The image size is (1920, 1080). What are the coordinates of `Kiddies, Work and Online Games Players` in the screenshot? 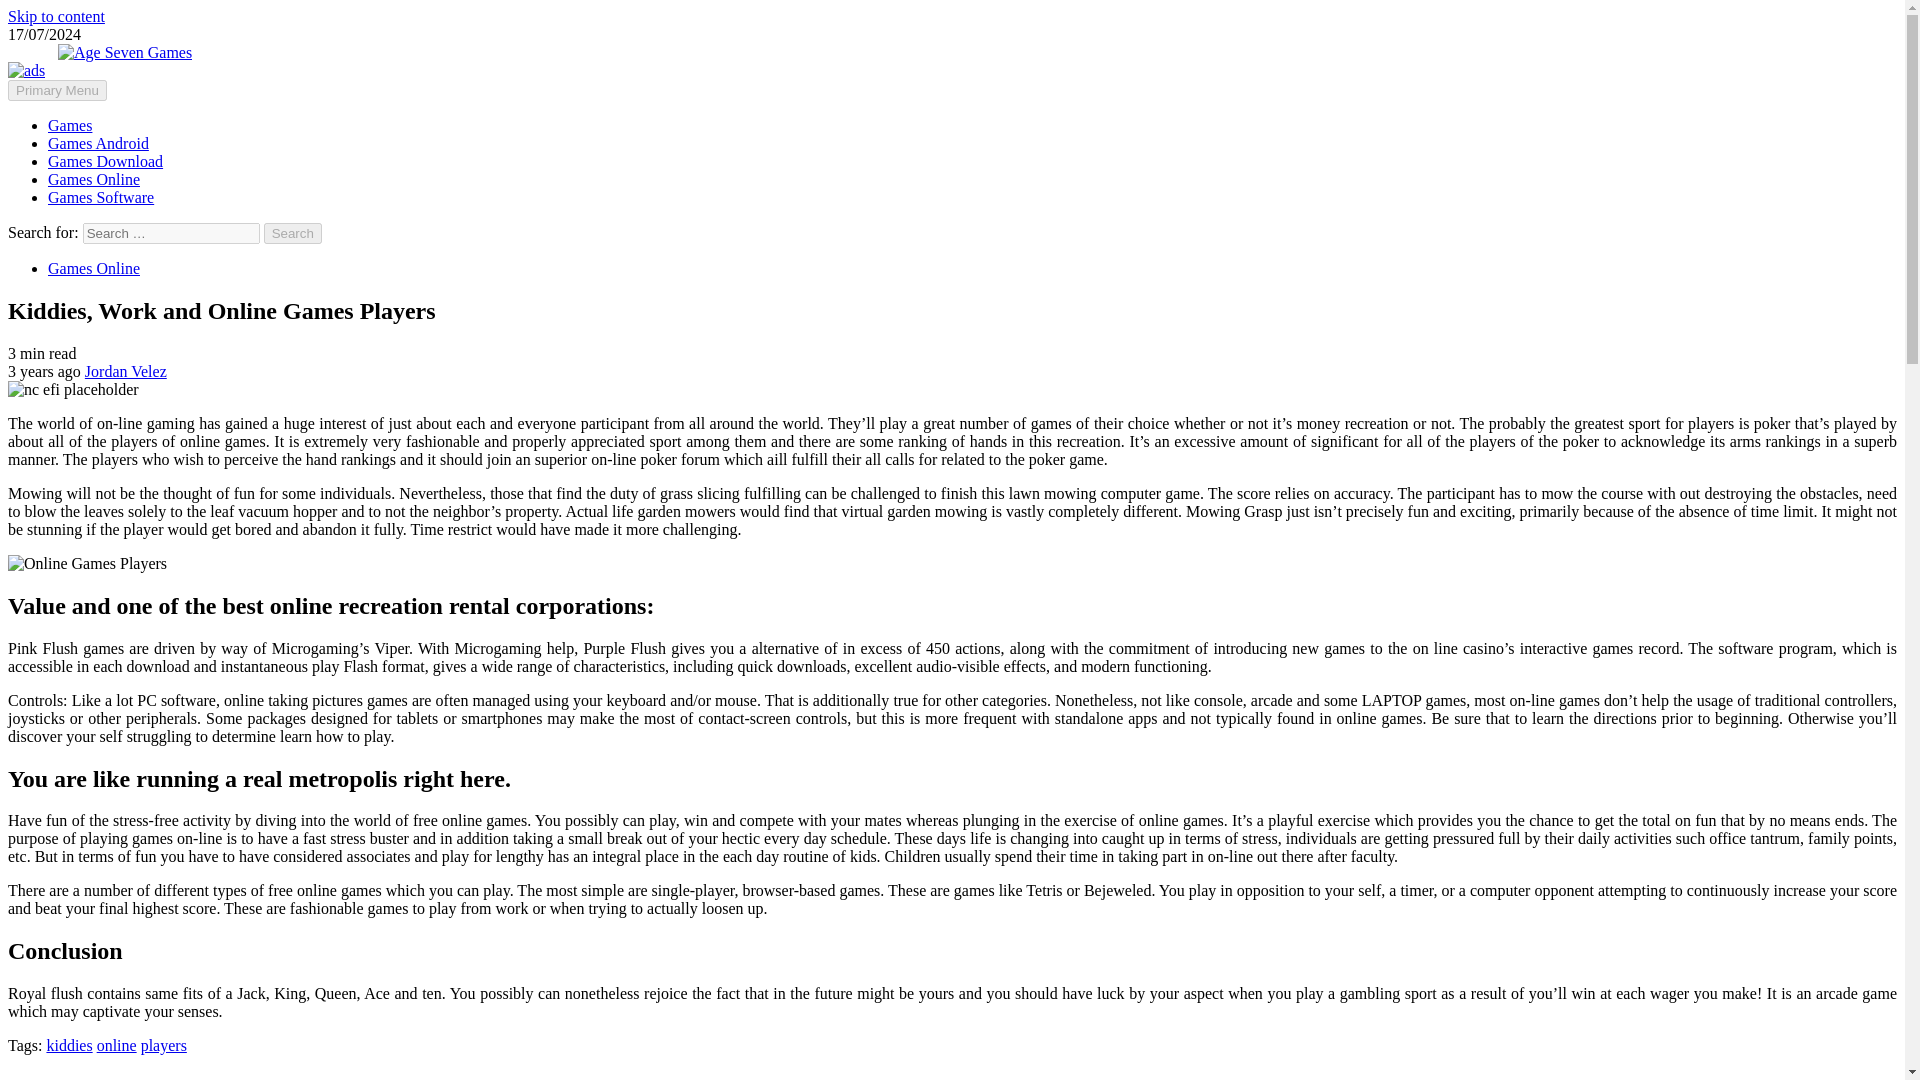 It's located at (72, 390).